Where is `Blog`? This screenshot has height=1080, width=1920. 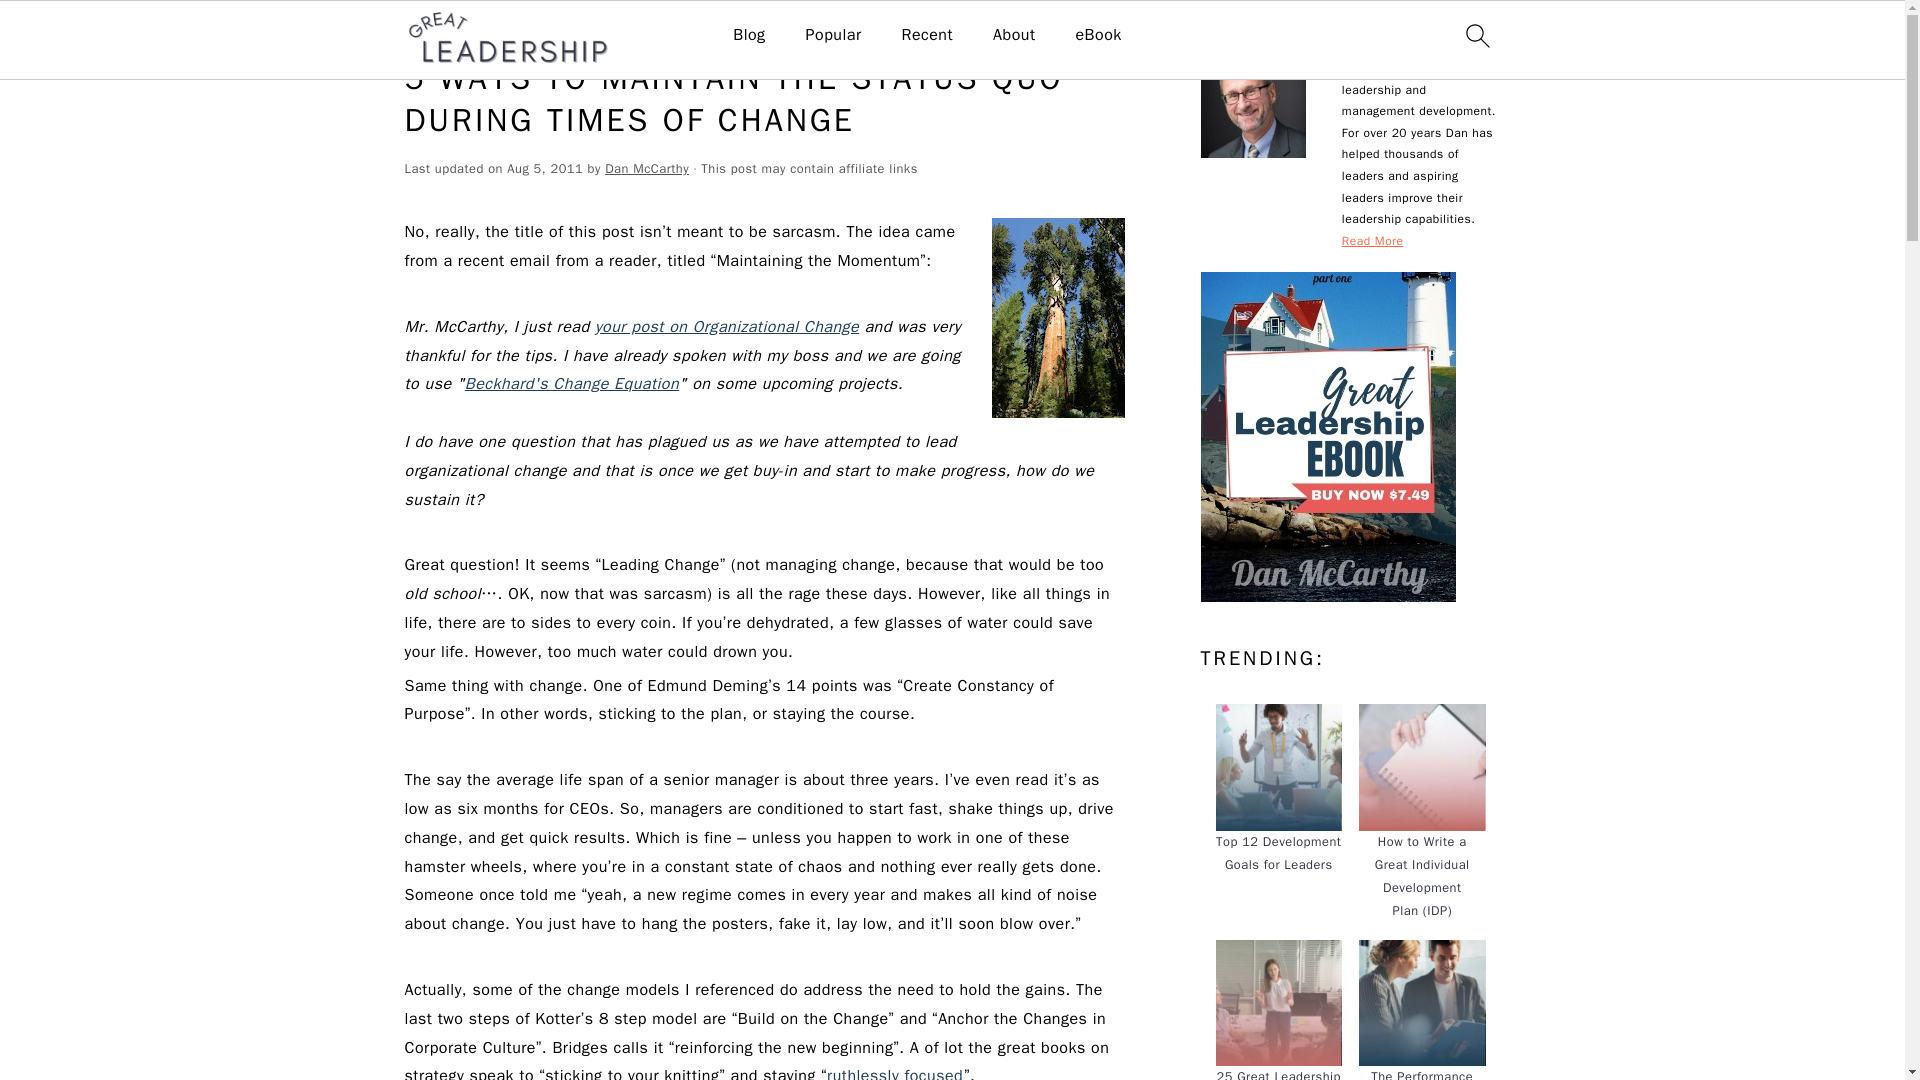
Blog is located at coordinates (748, 35).